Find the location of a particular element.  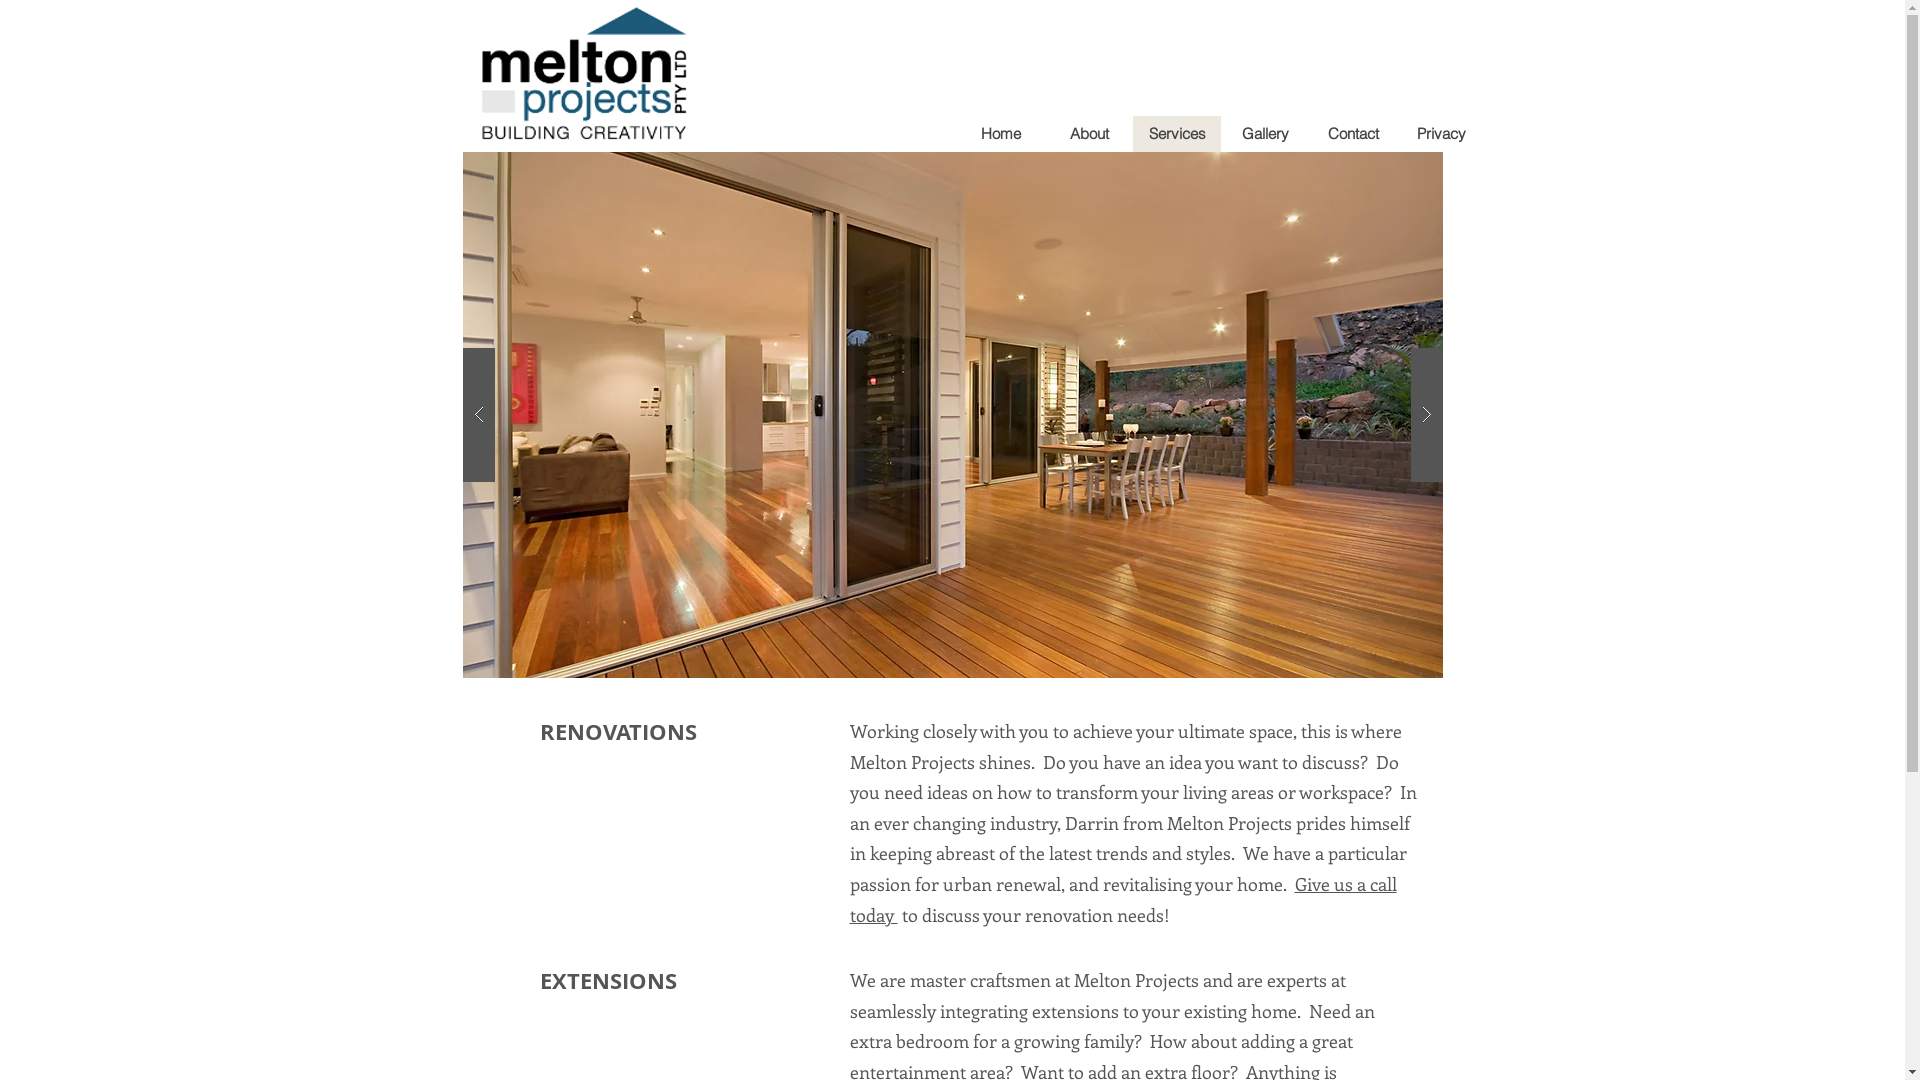

Gallery is located at coordinates (1264, 134).